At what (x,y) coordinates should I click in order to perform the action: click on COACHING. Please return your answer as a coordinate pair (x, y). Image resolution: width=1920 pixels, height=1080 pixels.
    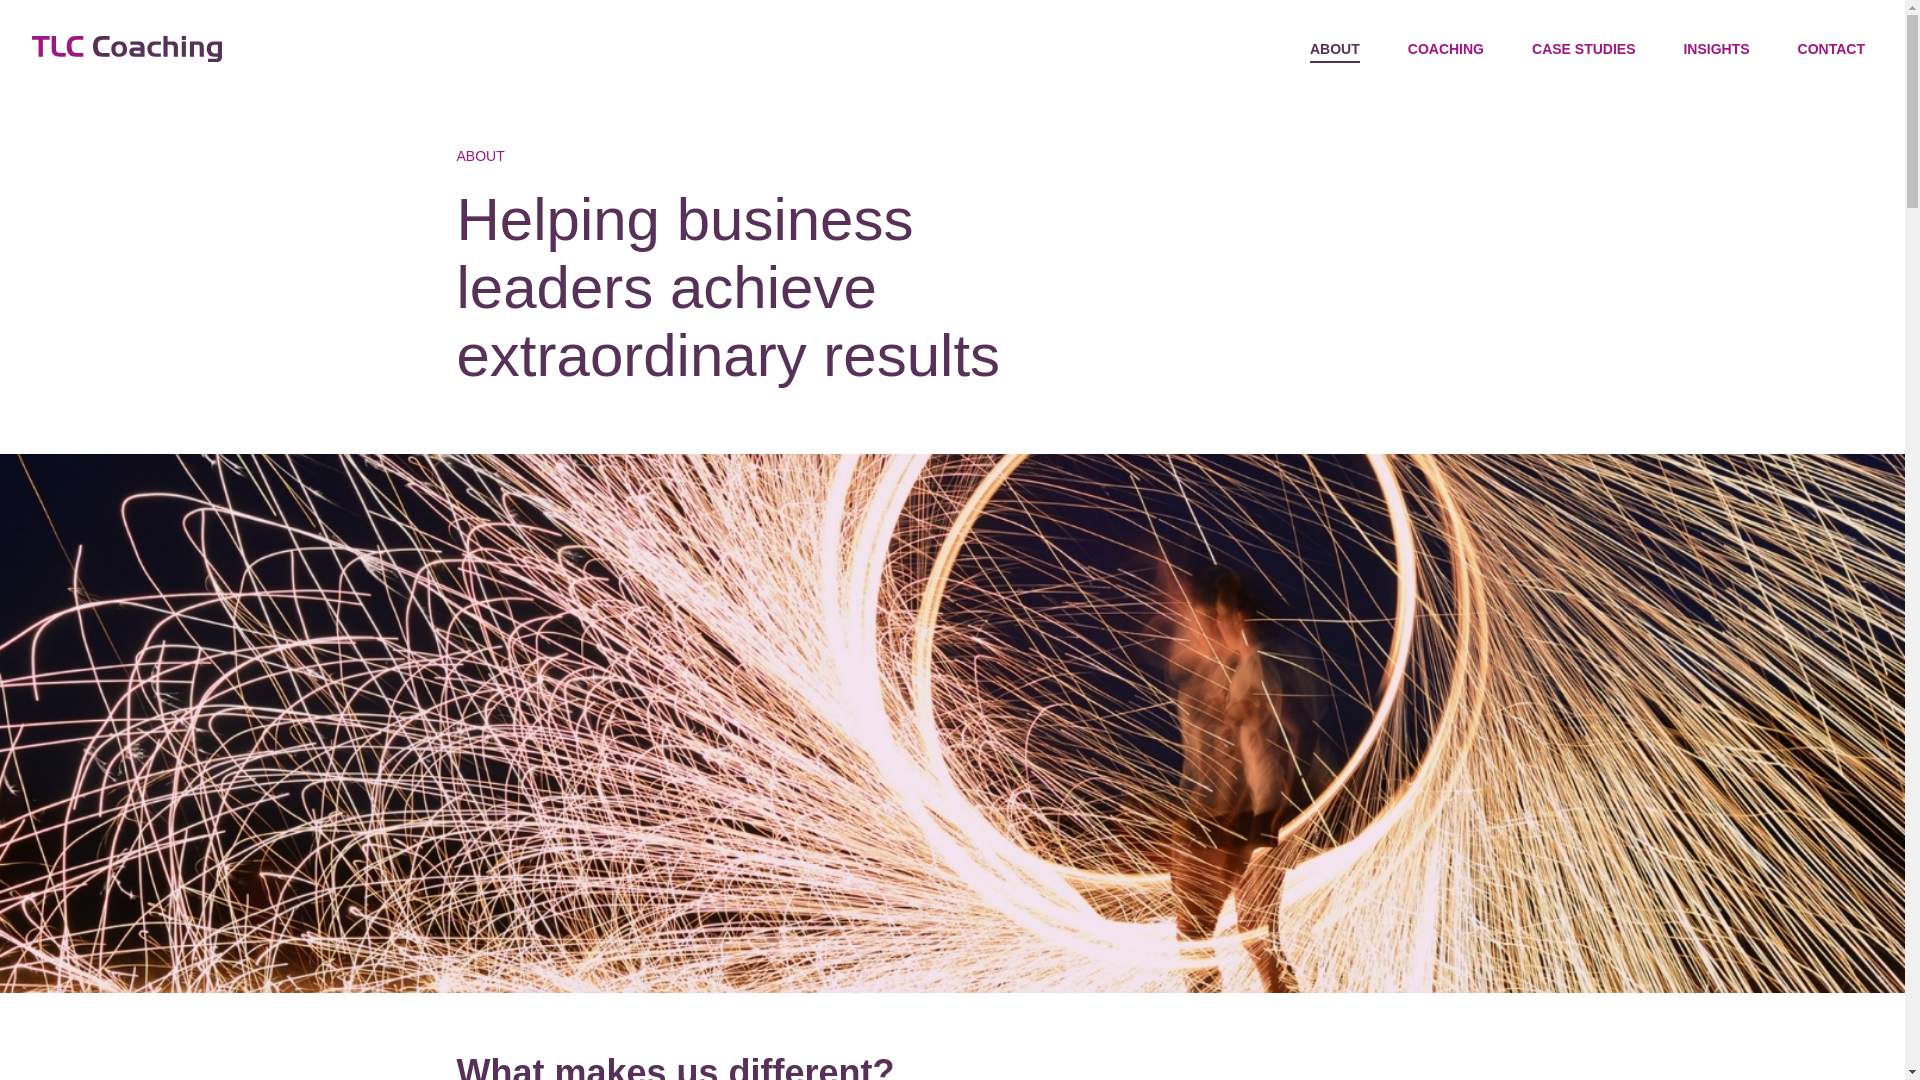
    Looking at the image, I should click on (1446, 49).